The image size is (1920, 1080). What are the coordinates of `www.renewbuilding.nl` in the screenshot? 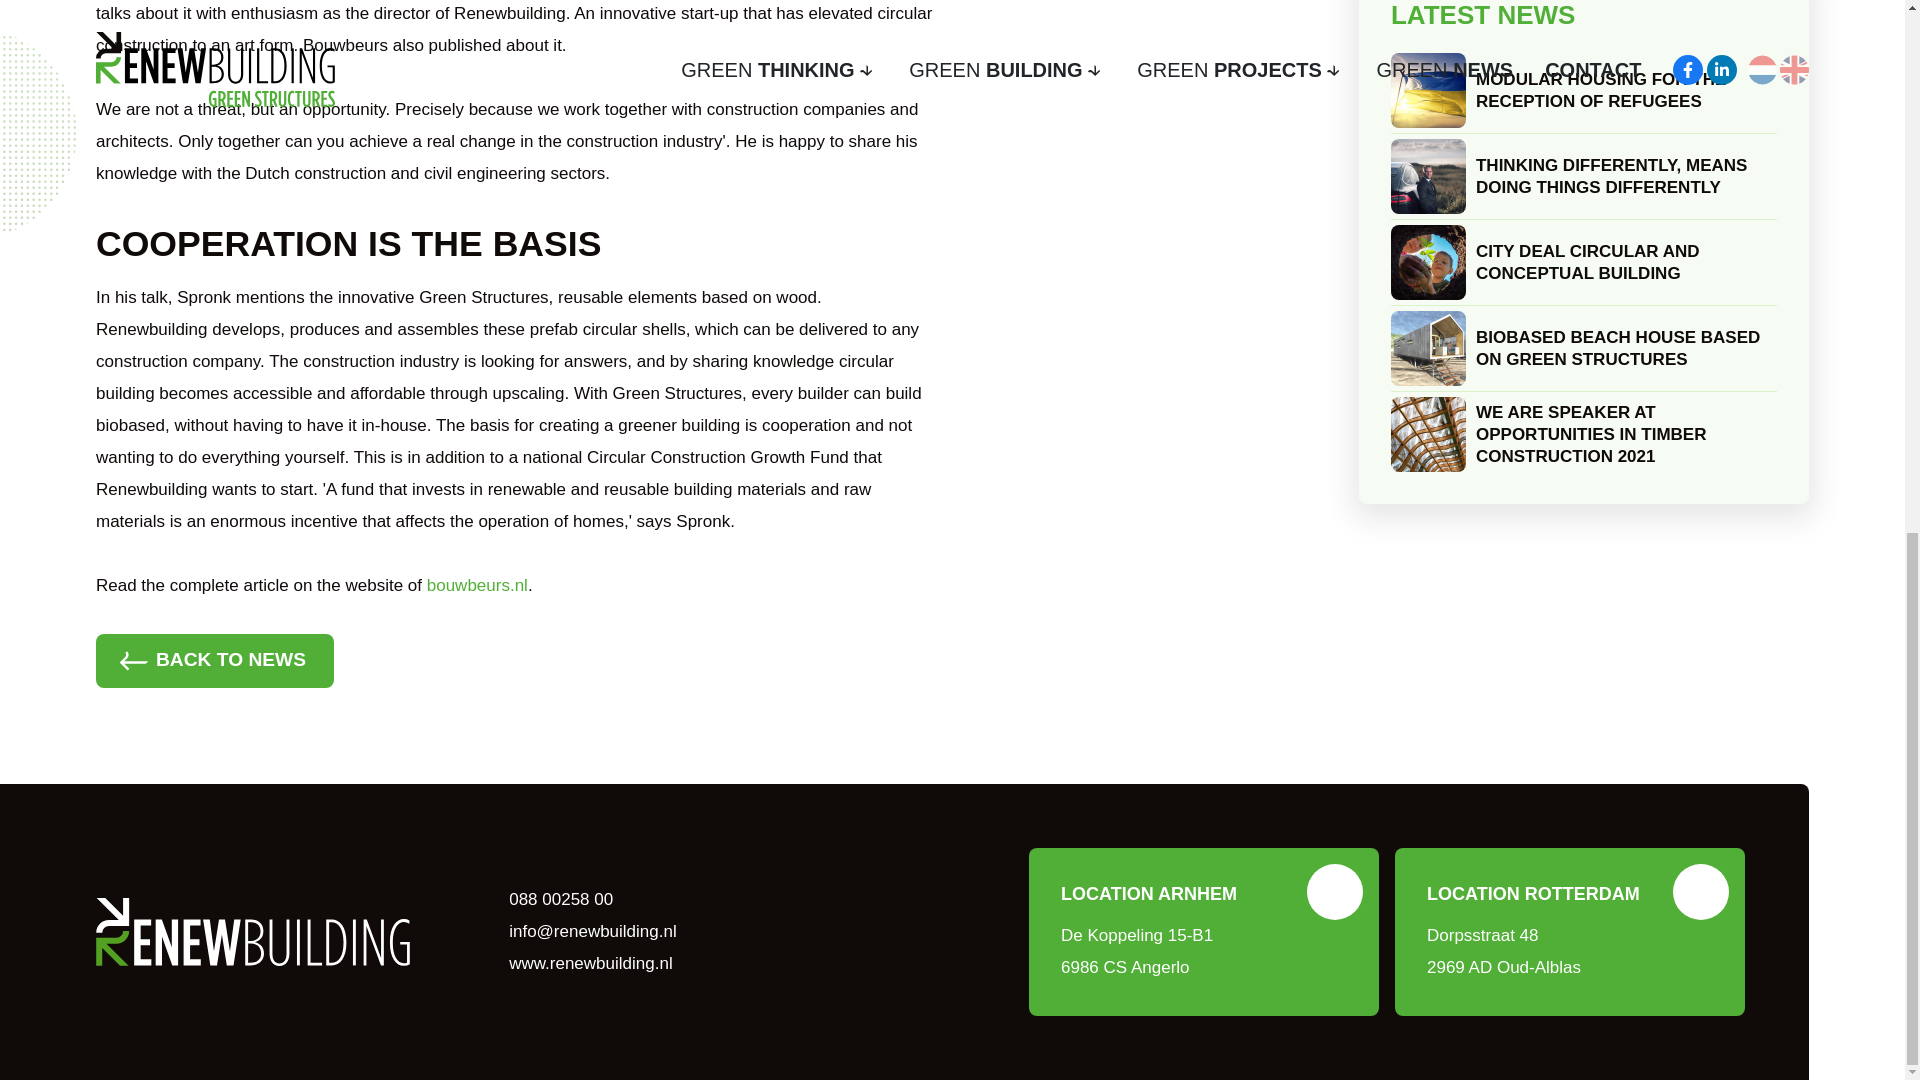 It's located at (590, 963).